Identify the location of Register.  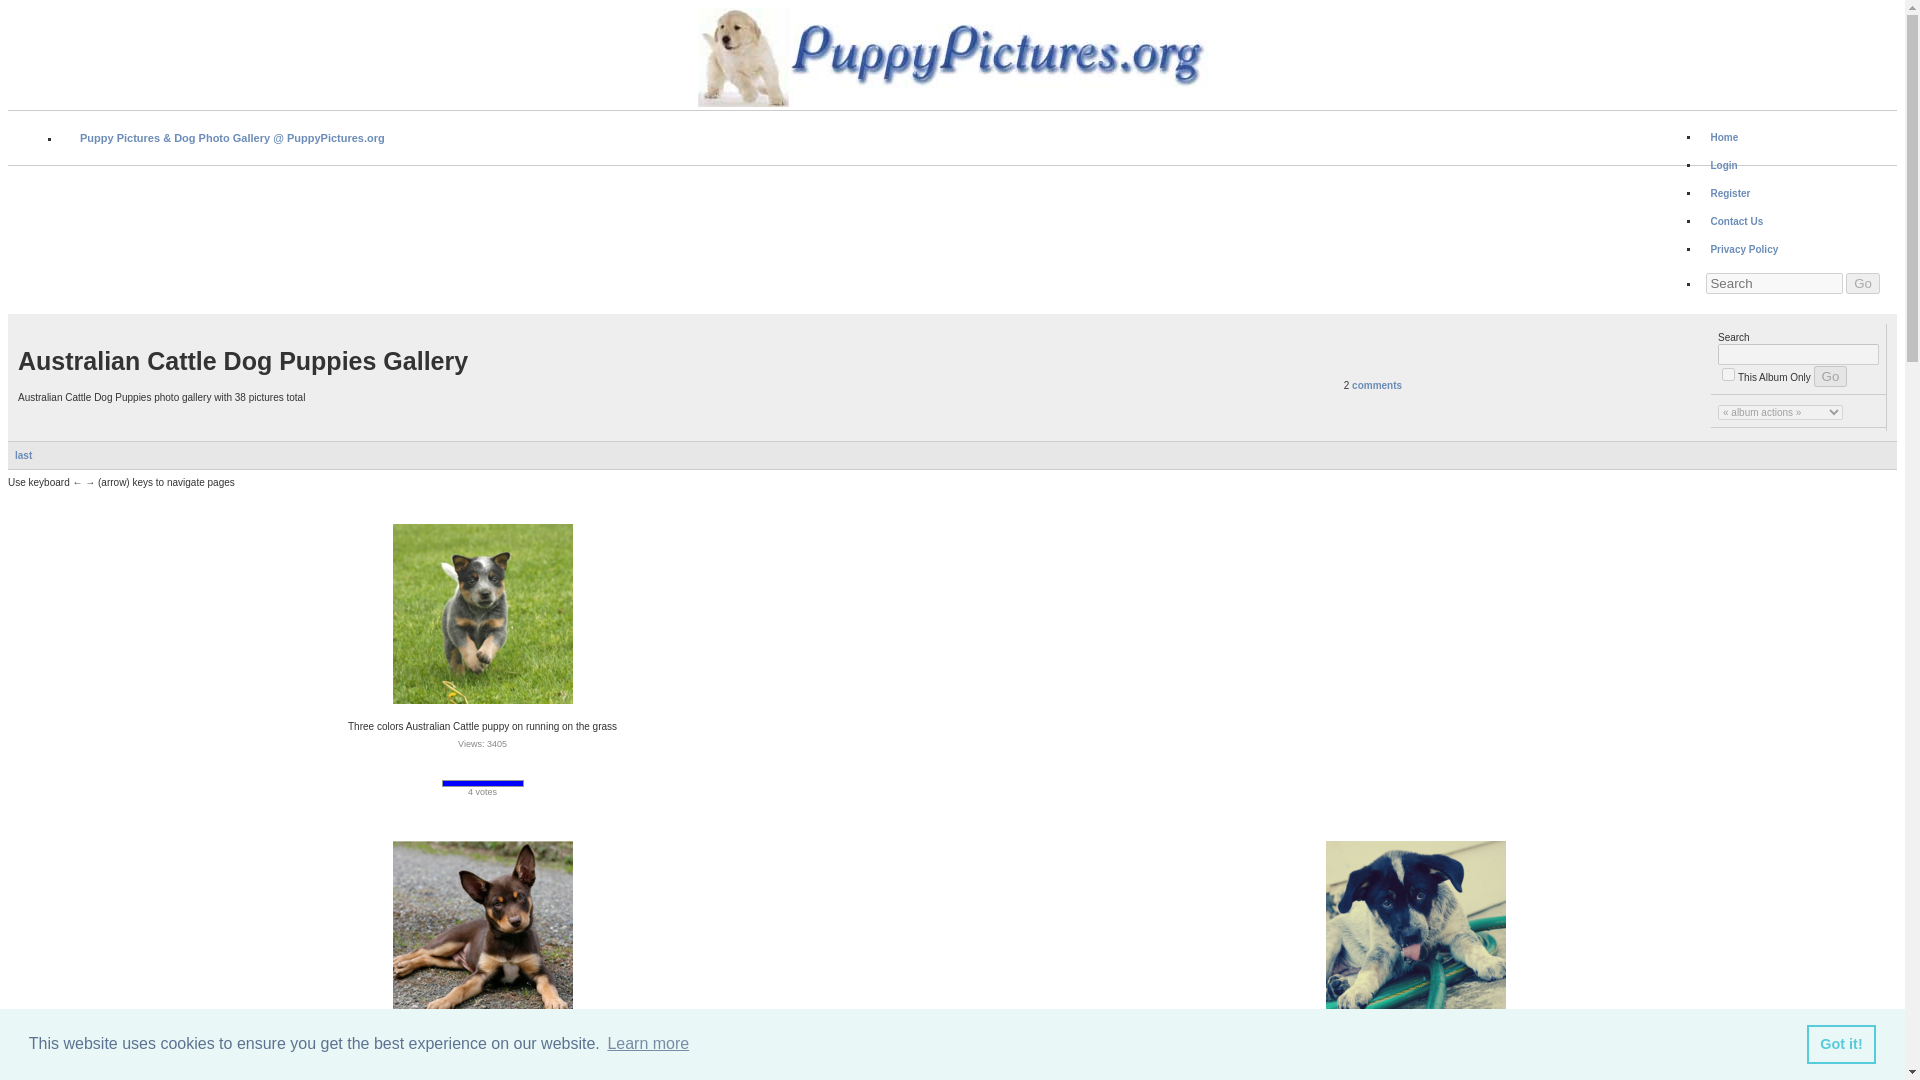
(1729, 193).